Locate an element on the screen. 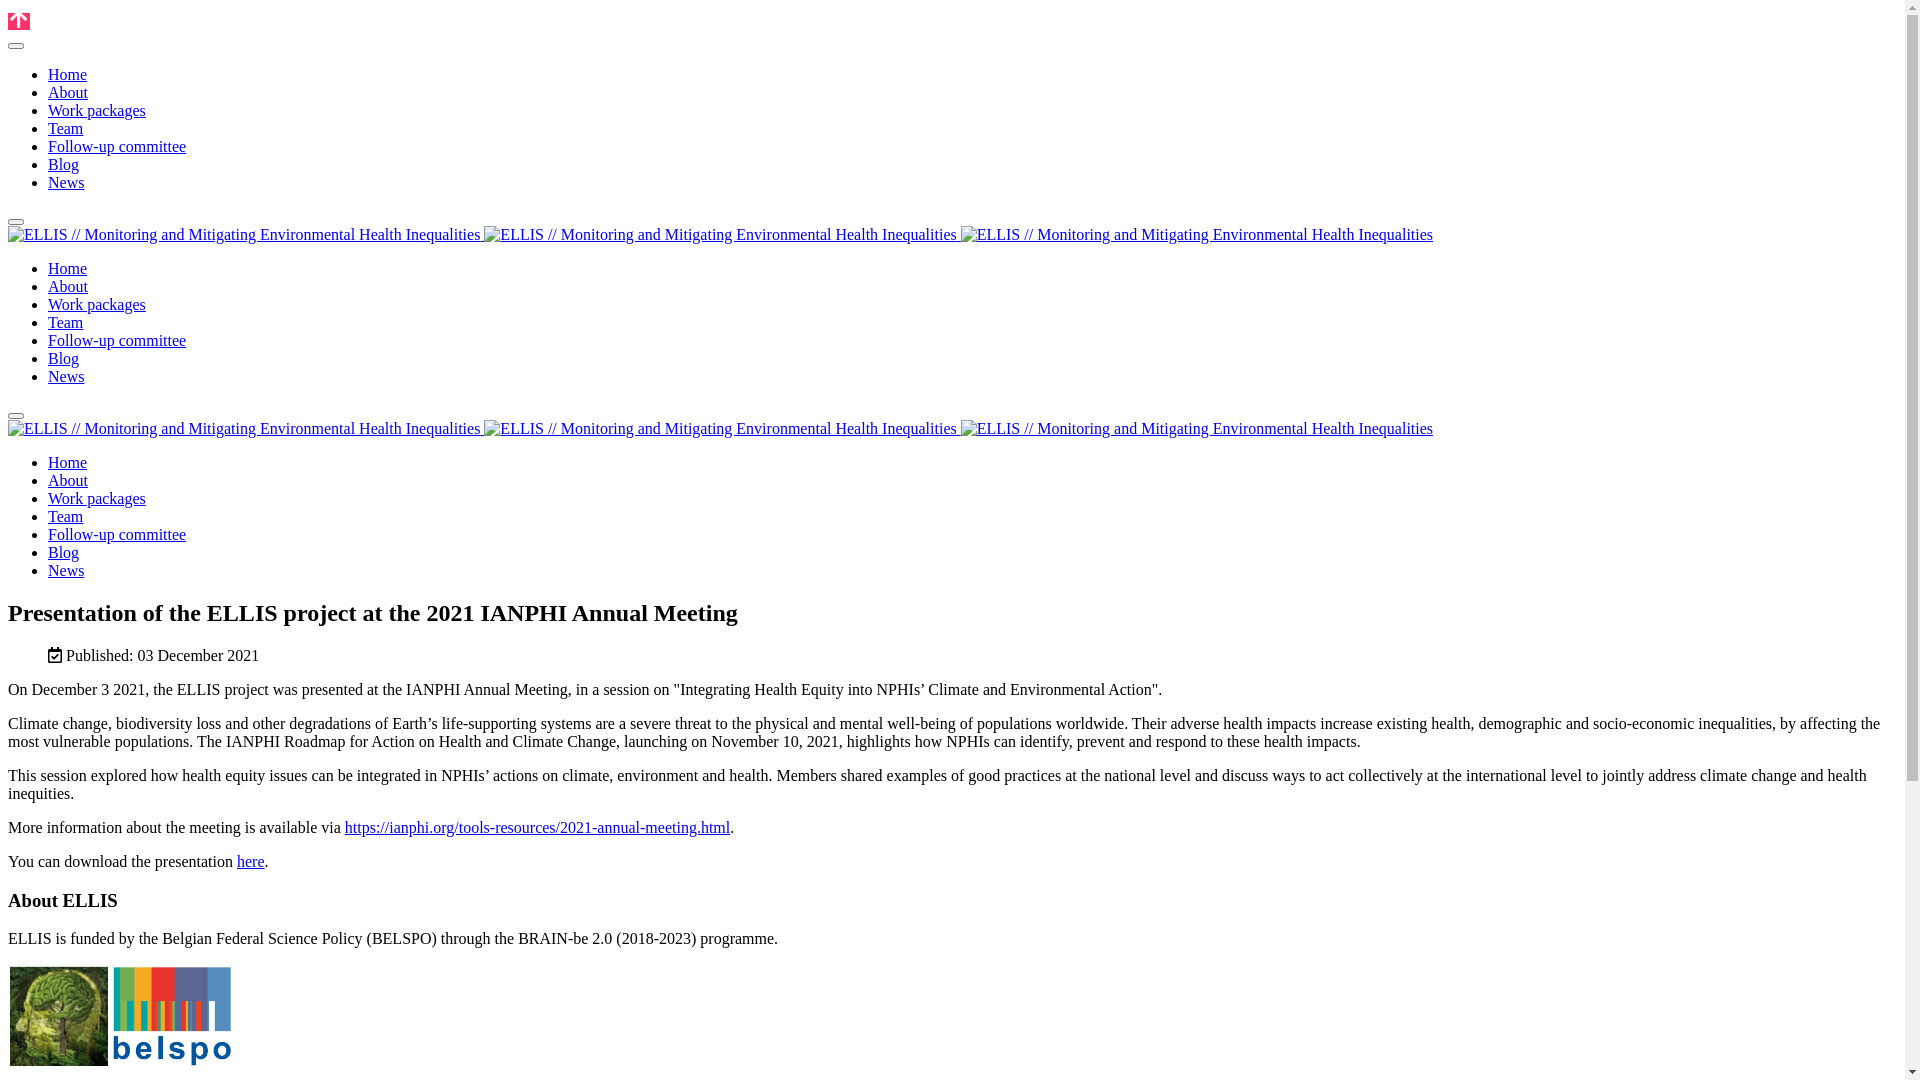  Team is located at coordinates (66, 128).